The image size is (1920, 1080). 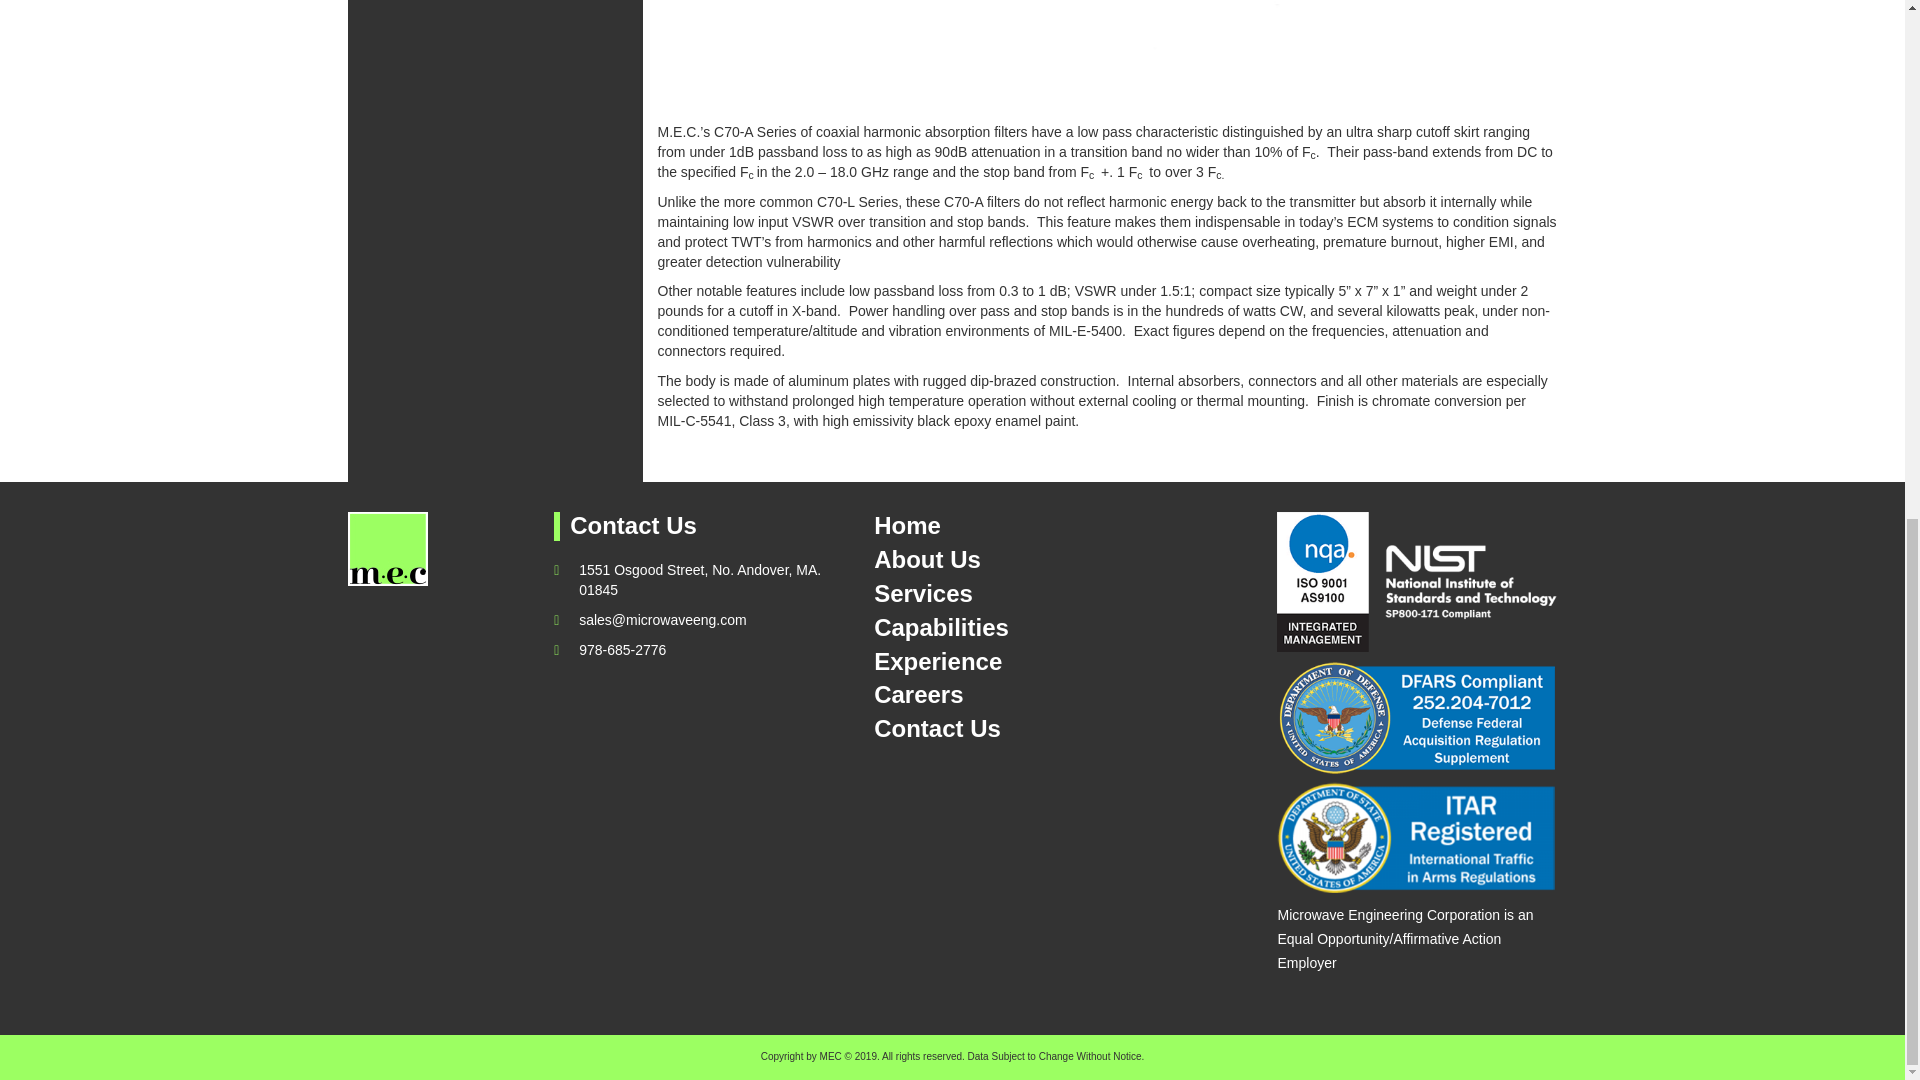 I want to click on Services, so click(x=1004, y=594).